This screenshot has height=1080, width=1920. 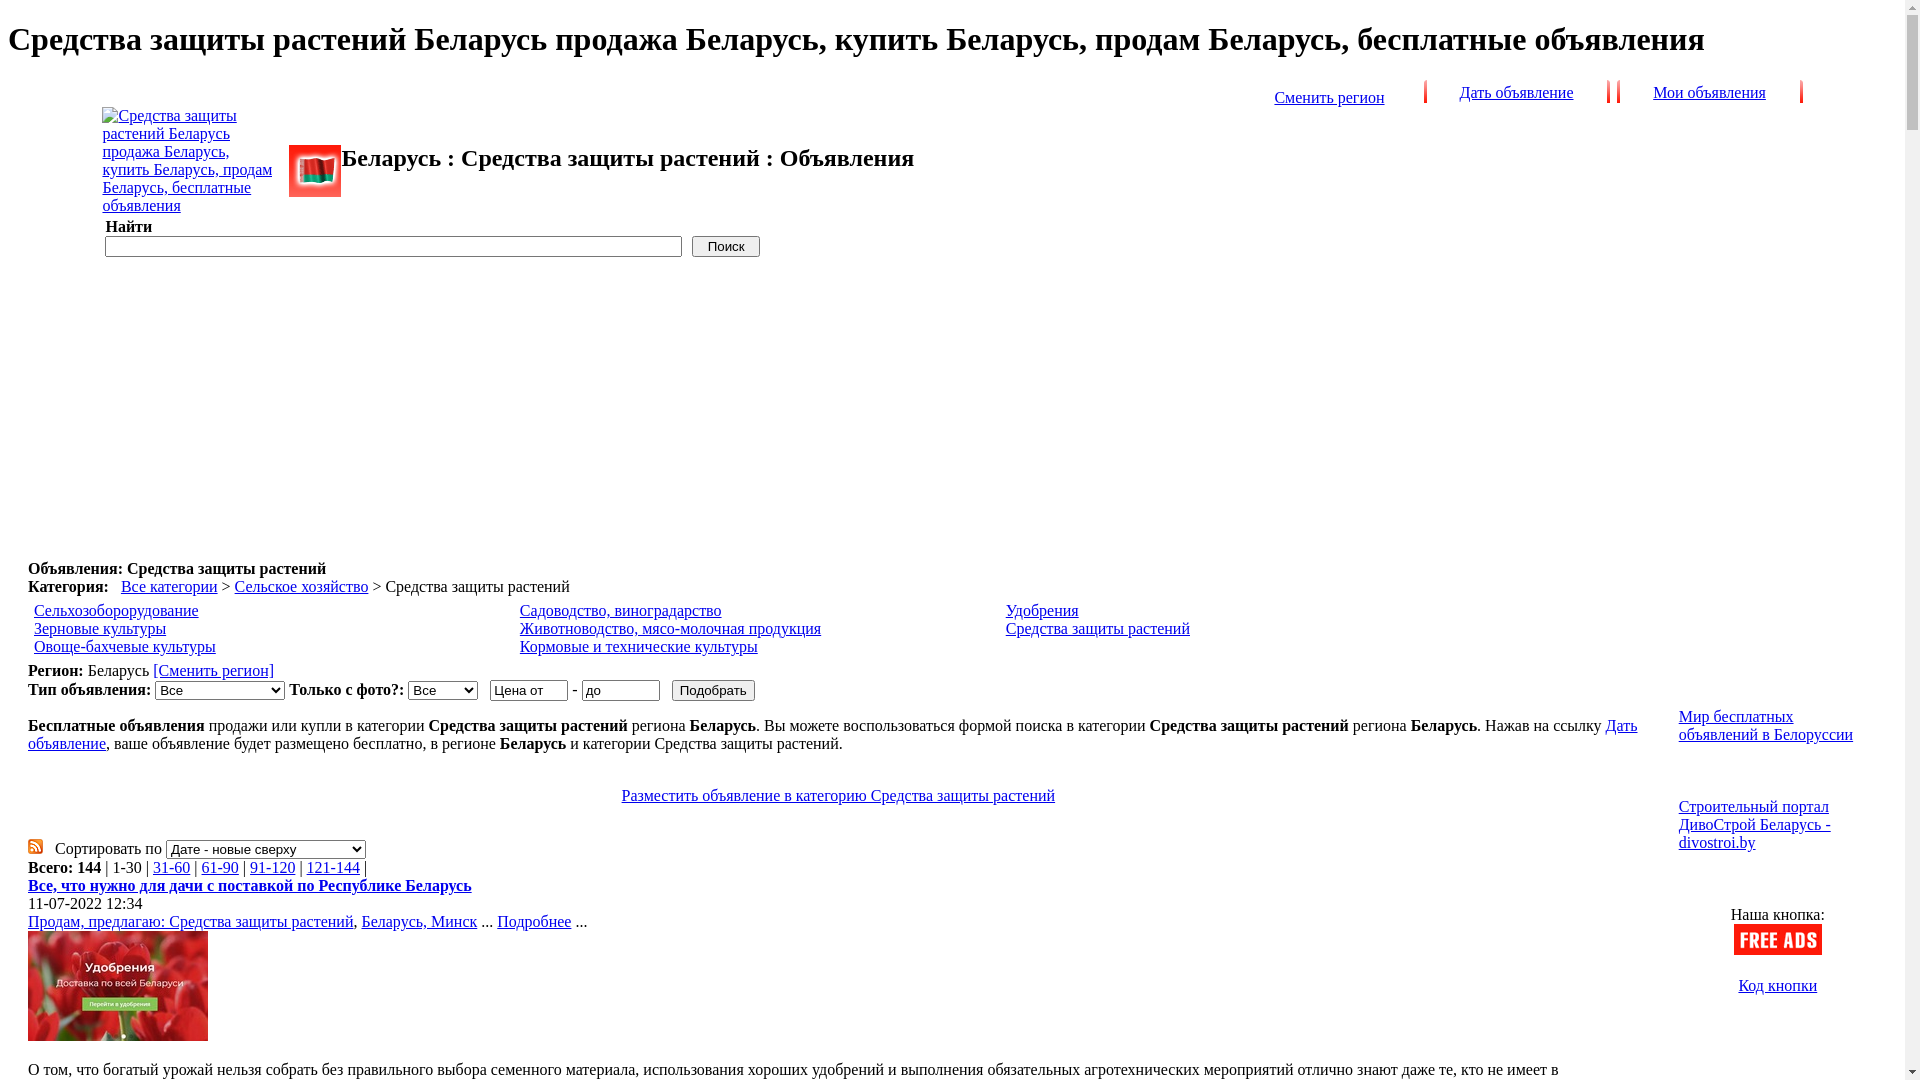 What do you see at coordinates (334, 868) in the screenshot?
I see `121-144` at bounding box center [334, 868].